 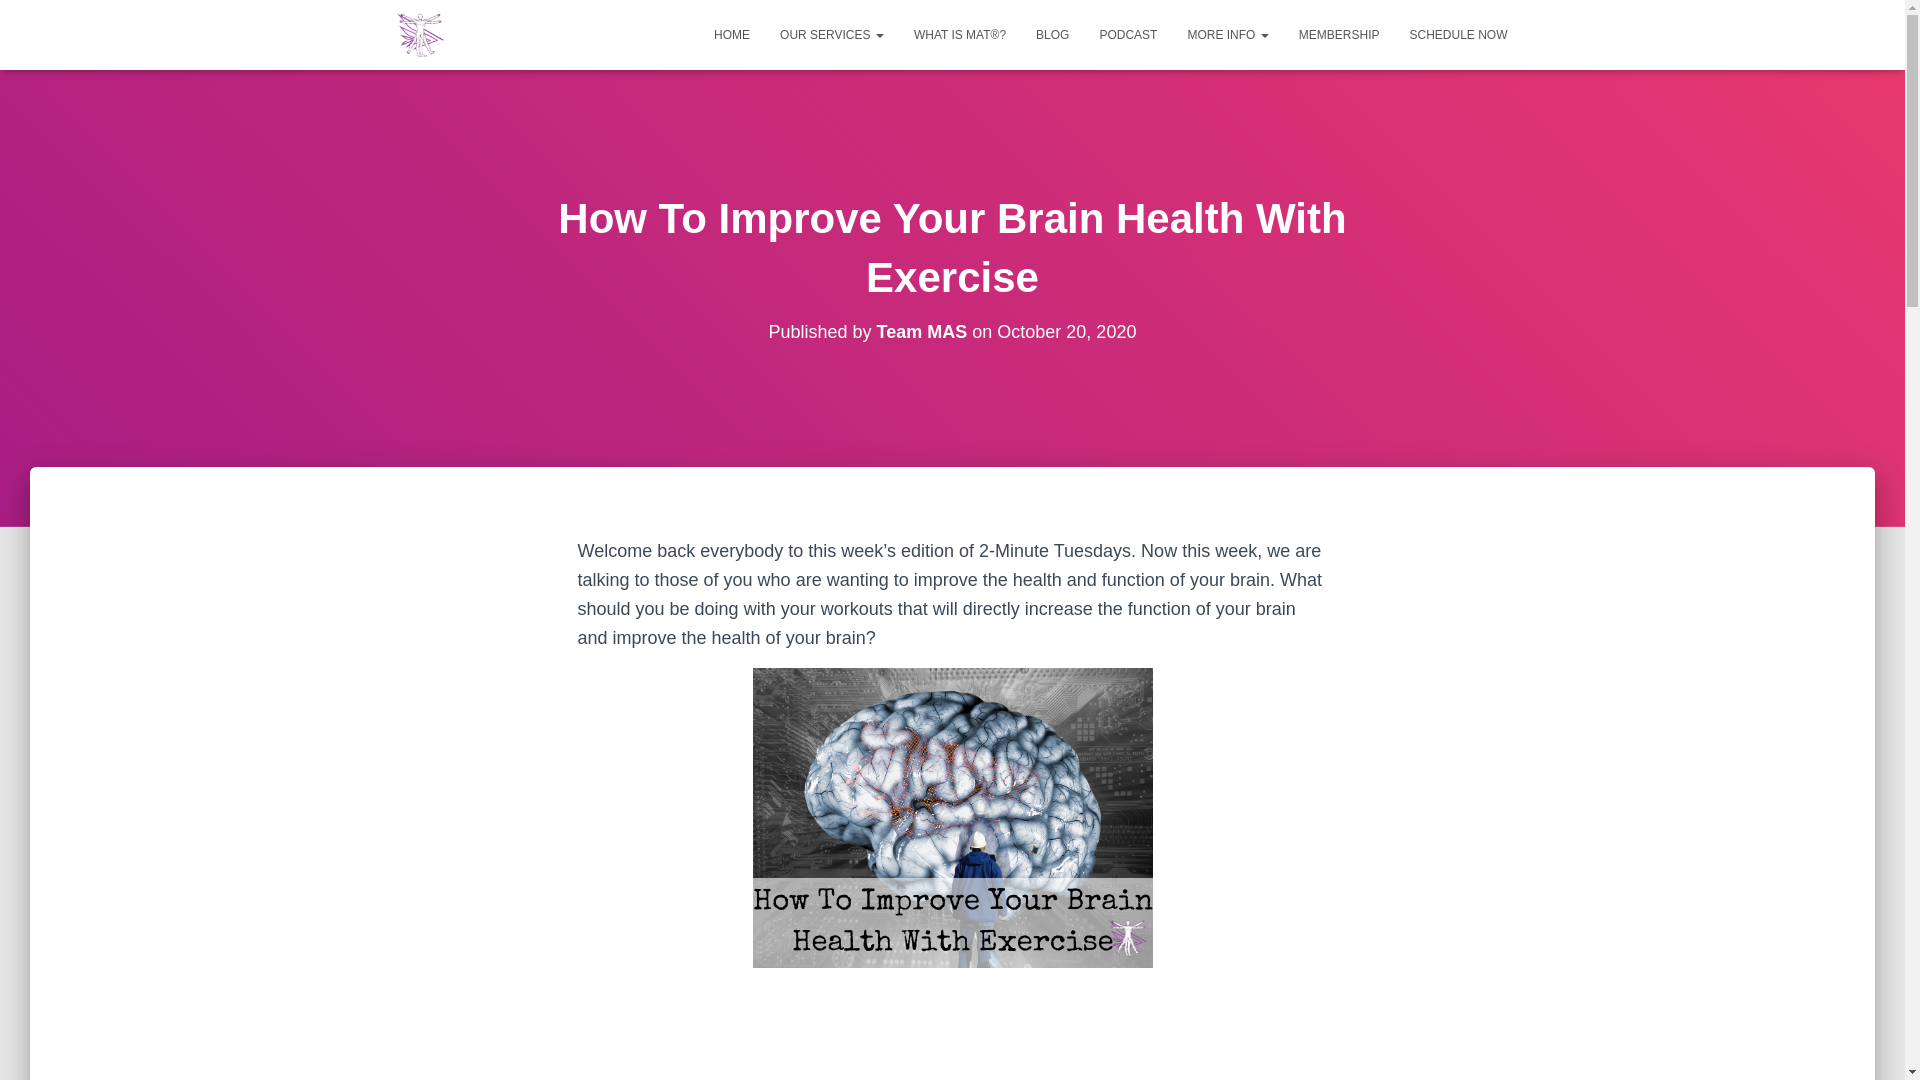 I want to click on Podcast, so click(x=1128, y=34).